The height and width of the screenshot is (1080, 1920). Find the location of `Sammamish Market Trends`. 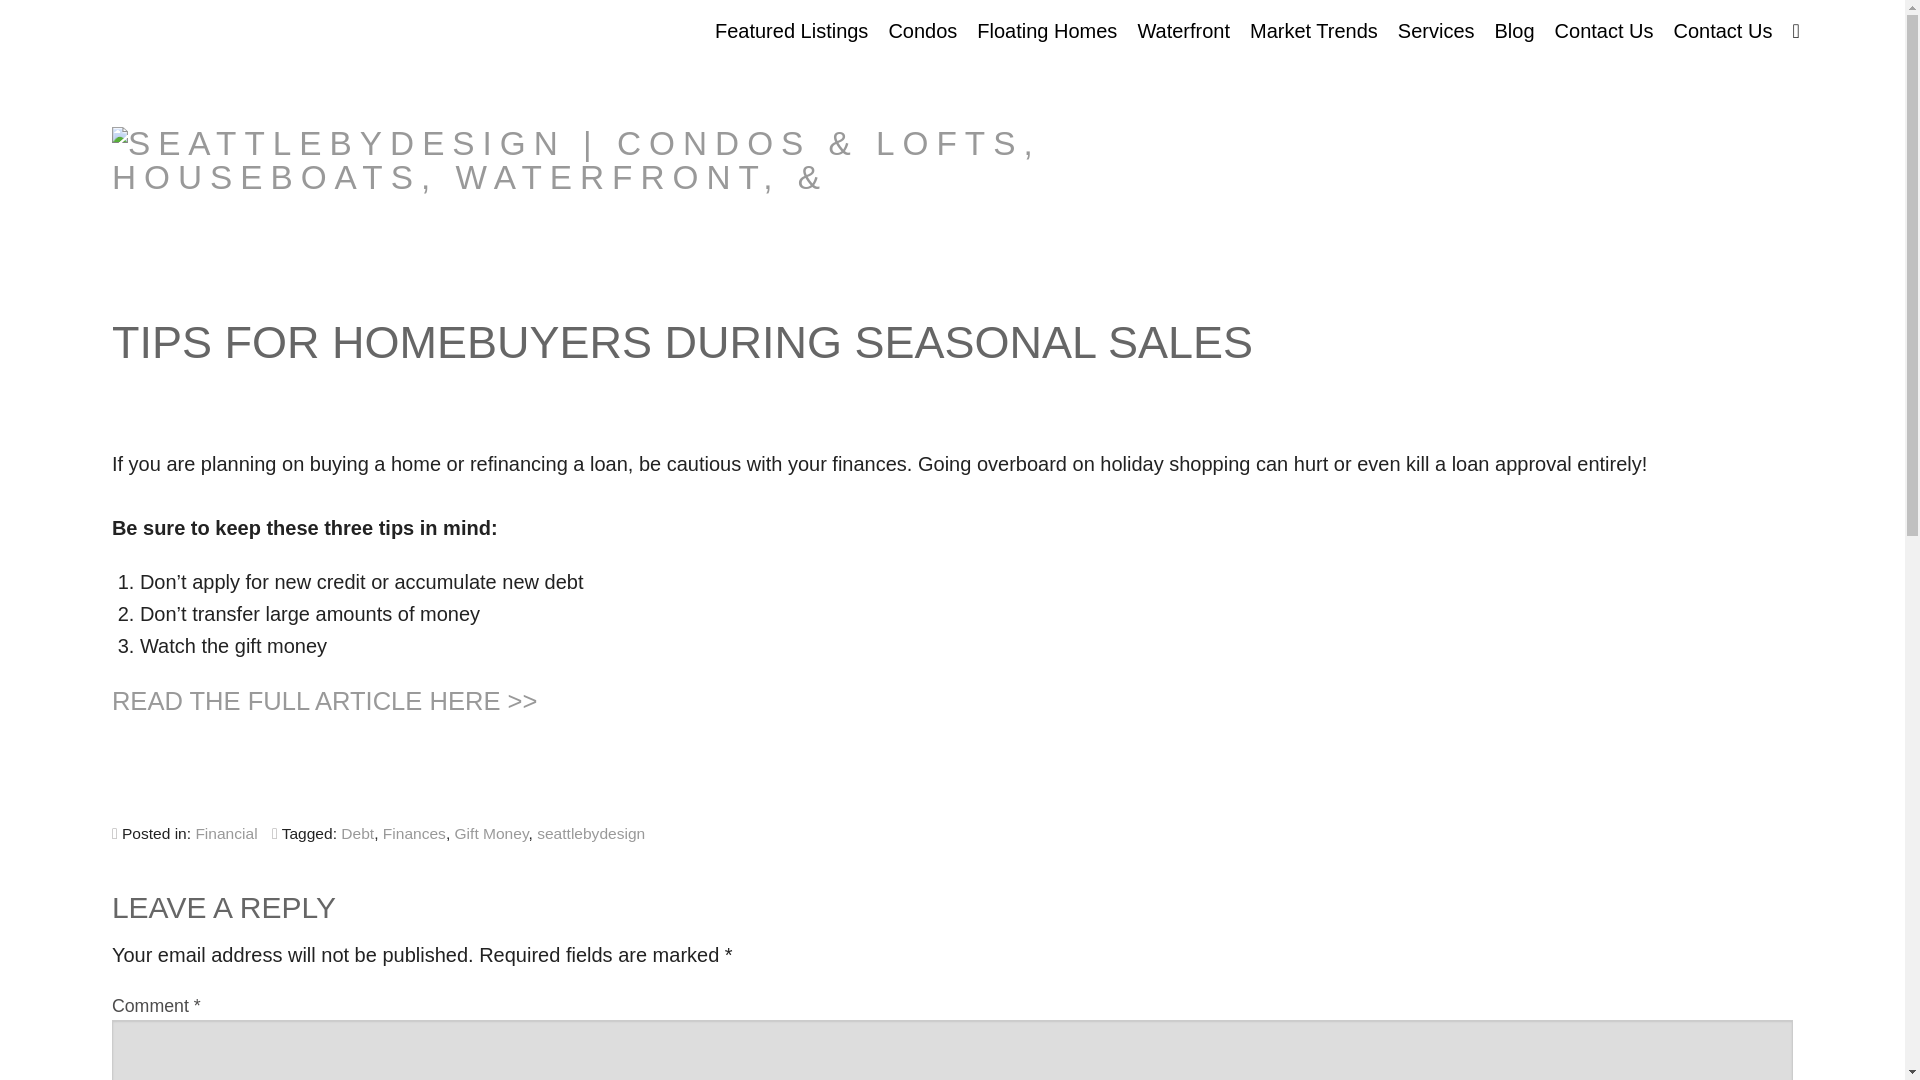

Sammamish Market Trends is located at coordinates (1314, 400).